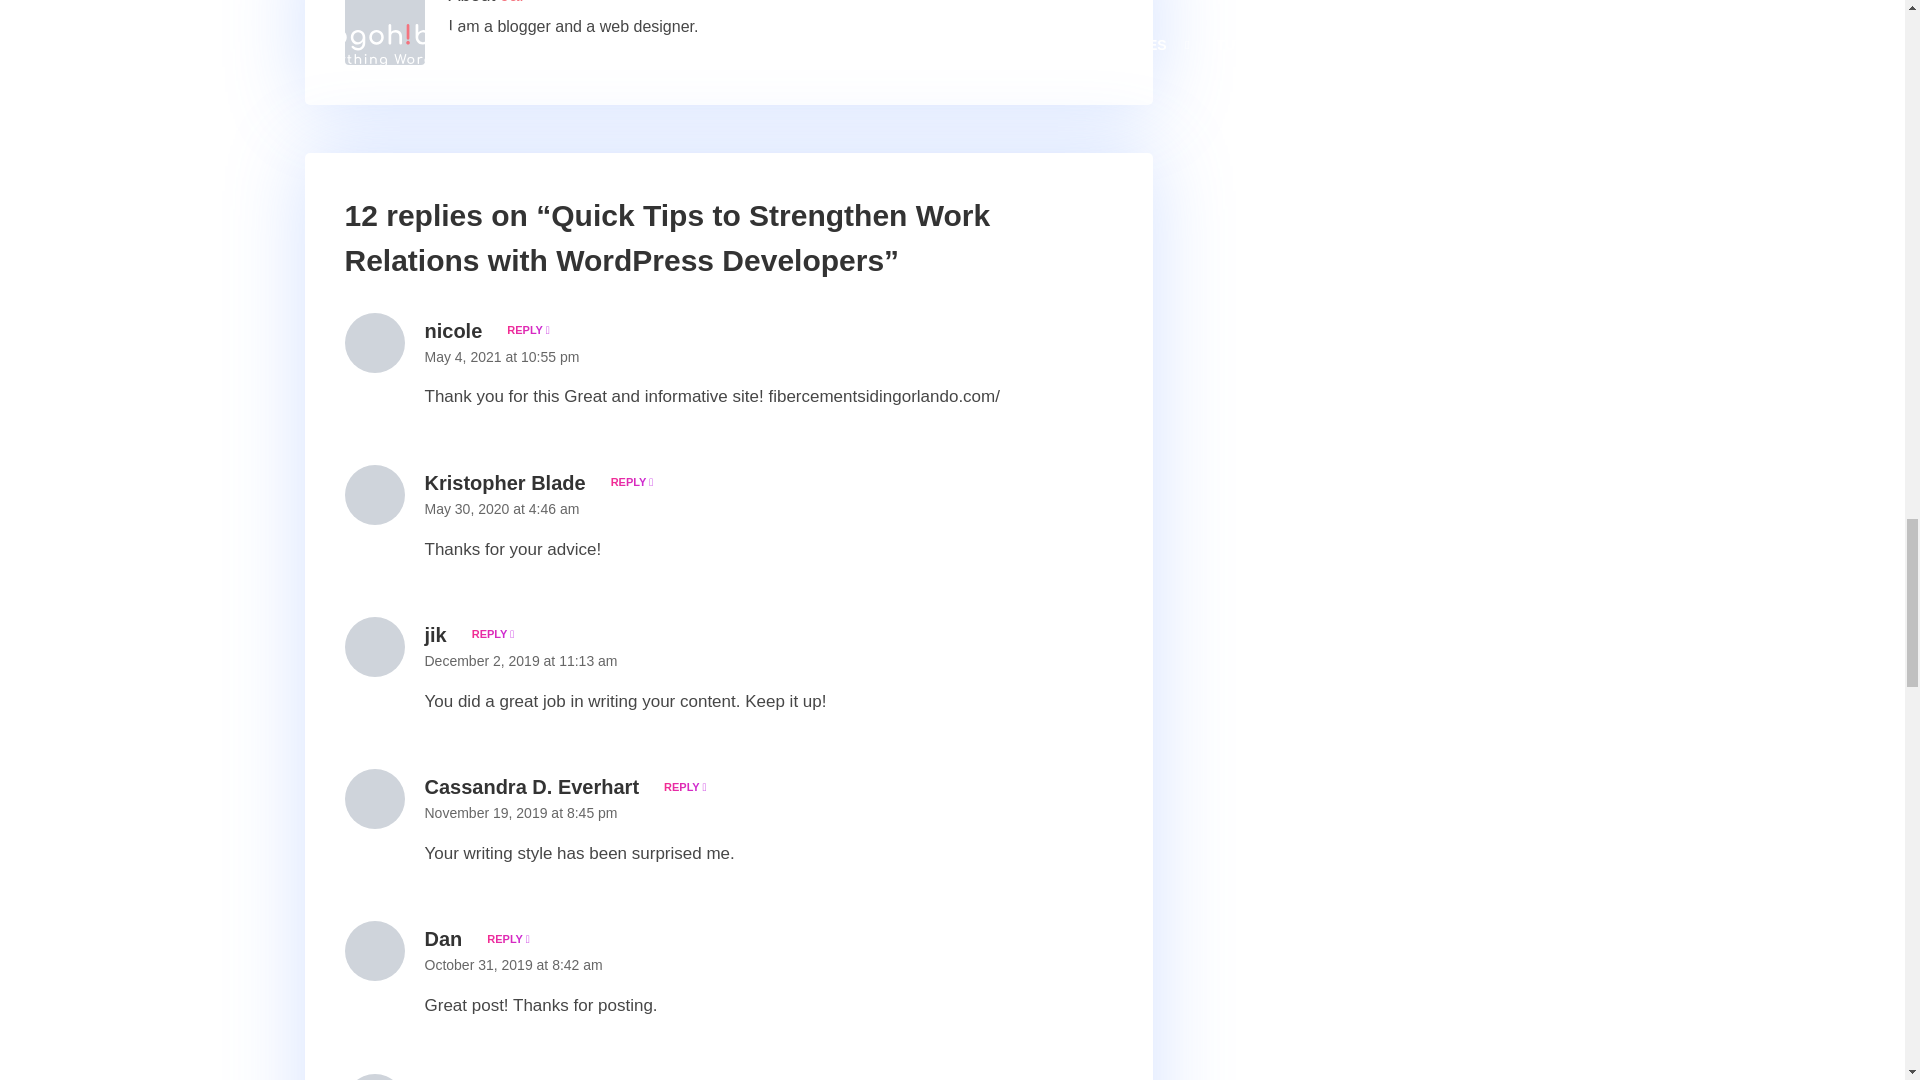  I want to click on Jai, so click(512, 2).